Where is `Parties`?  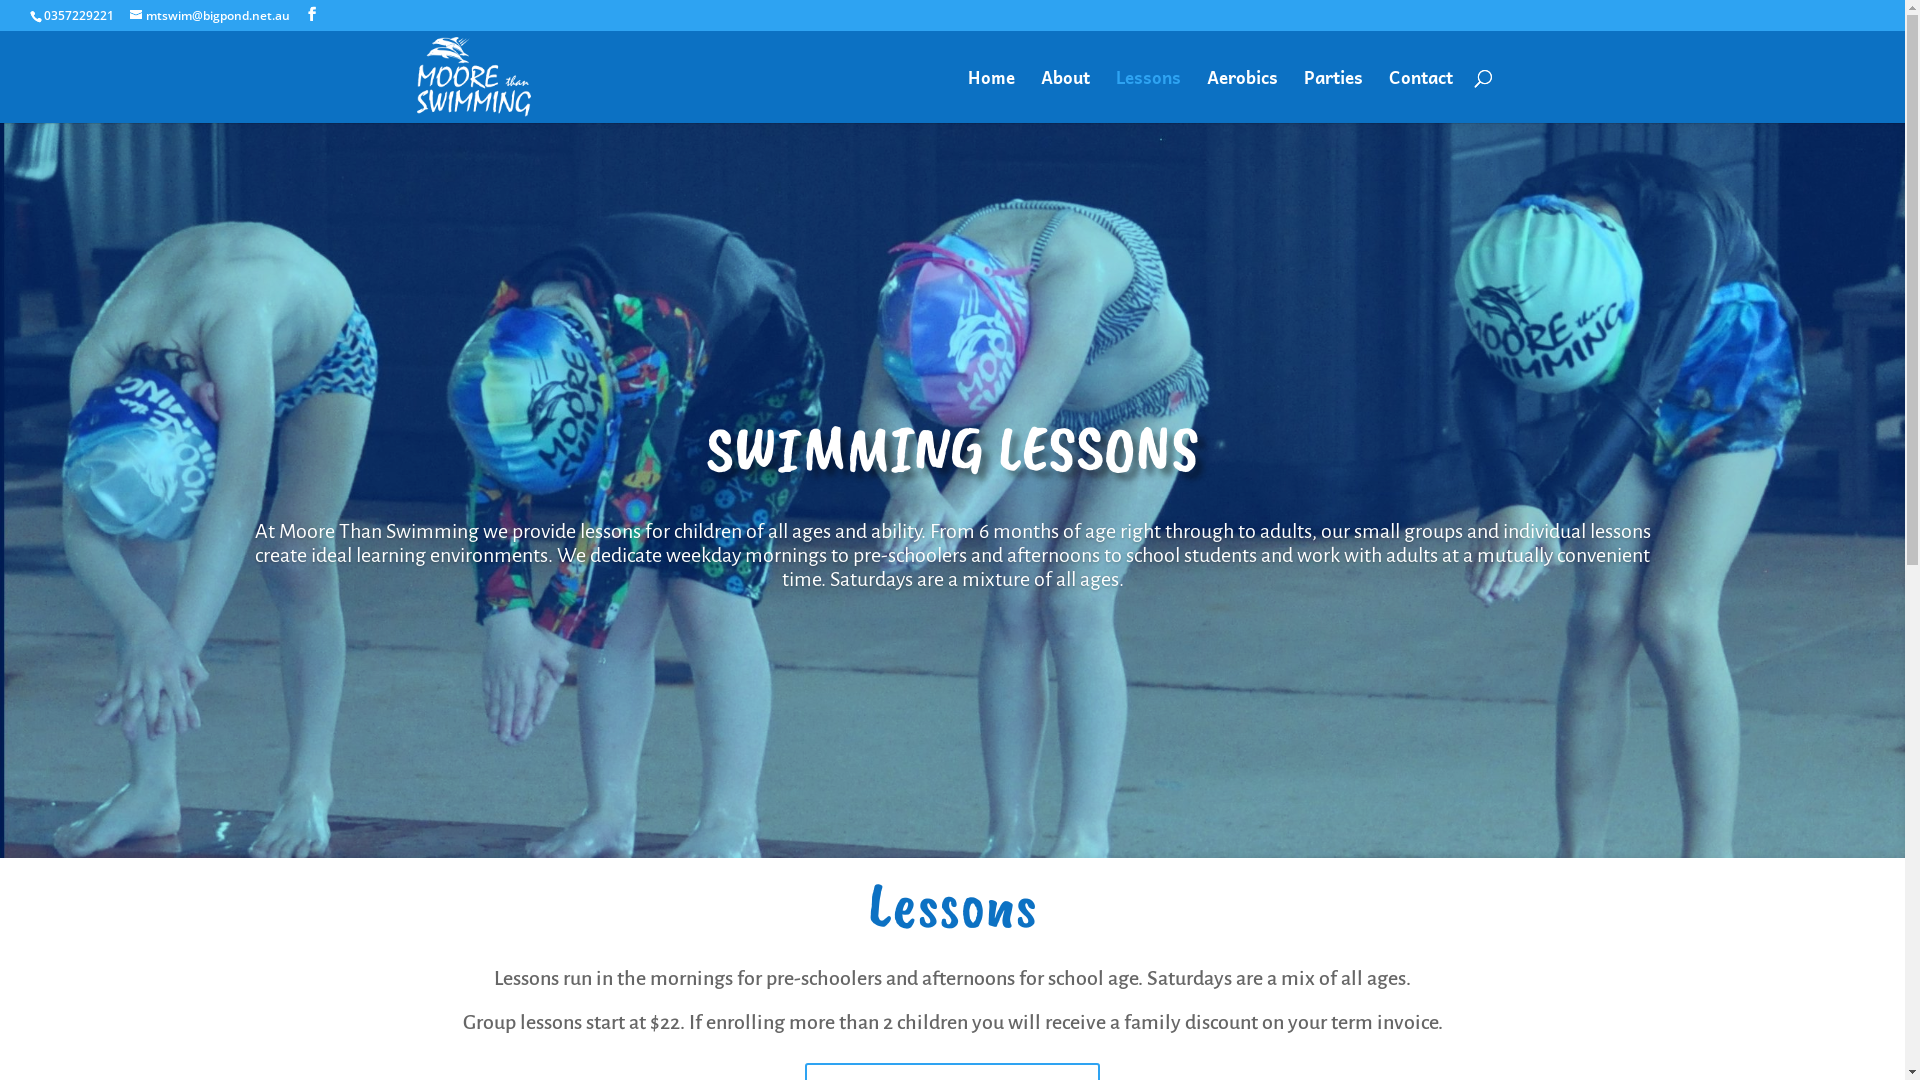 Parties is located at coordinates (1334, 96).